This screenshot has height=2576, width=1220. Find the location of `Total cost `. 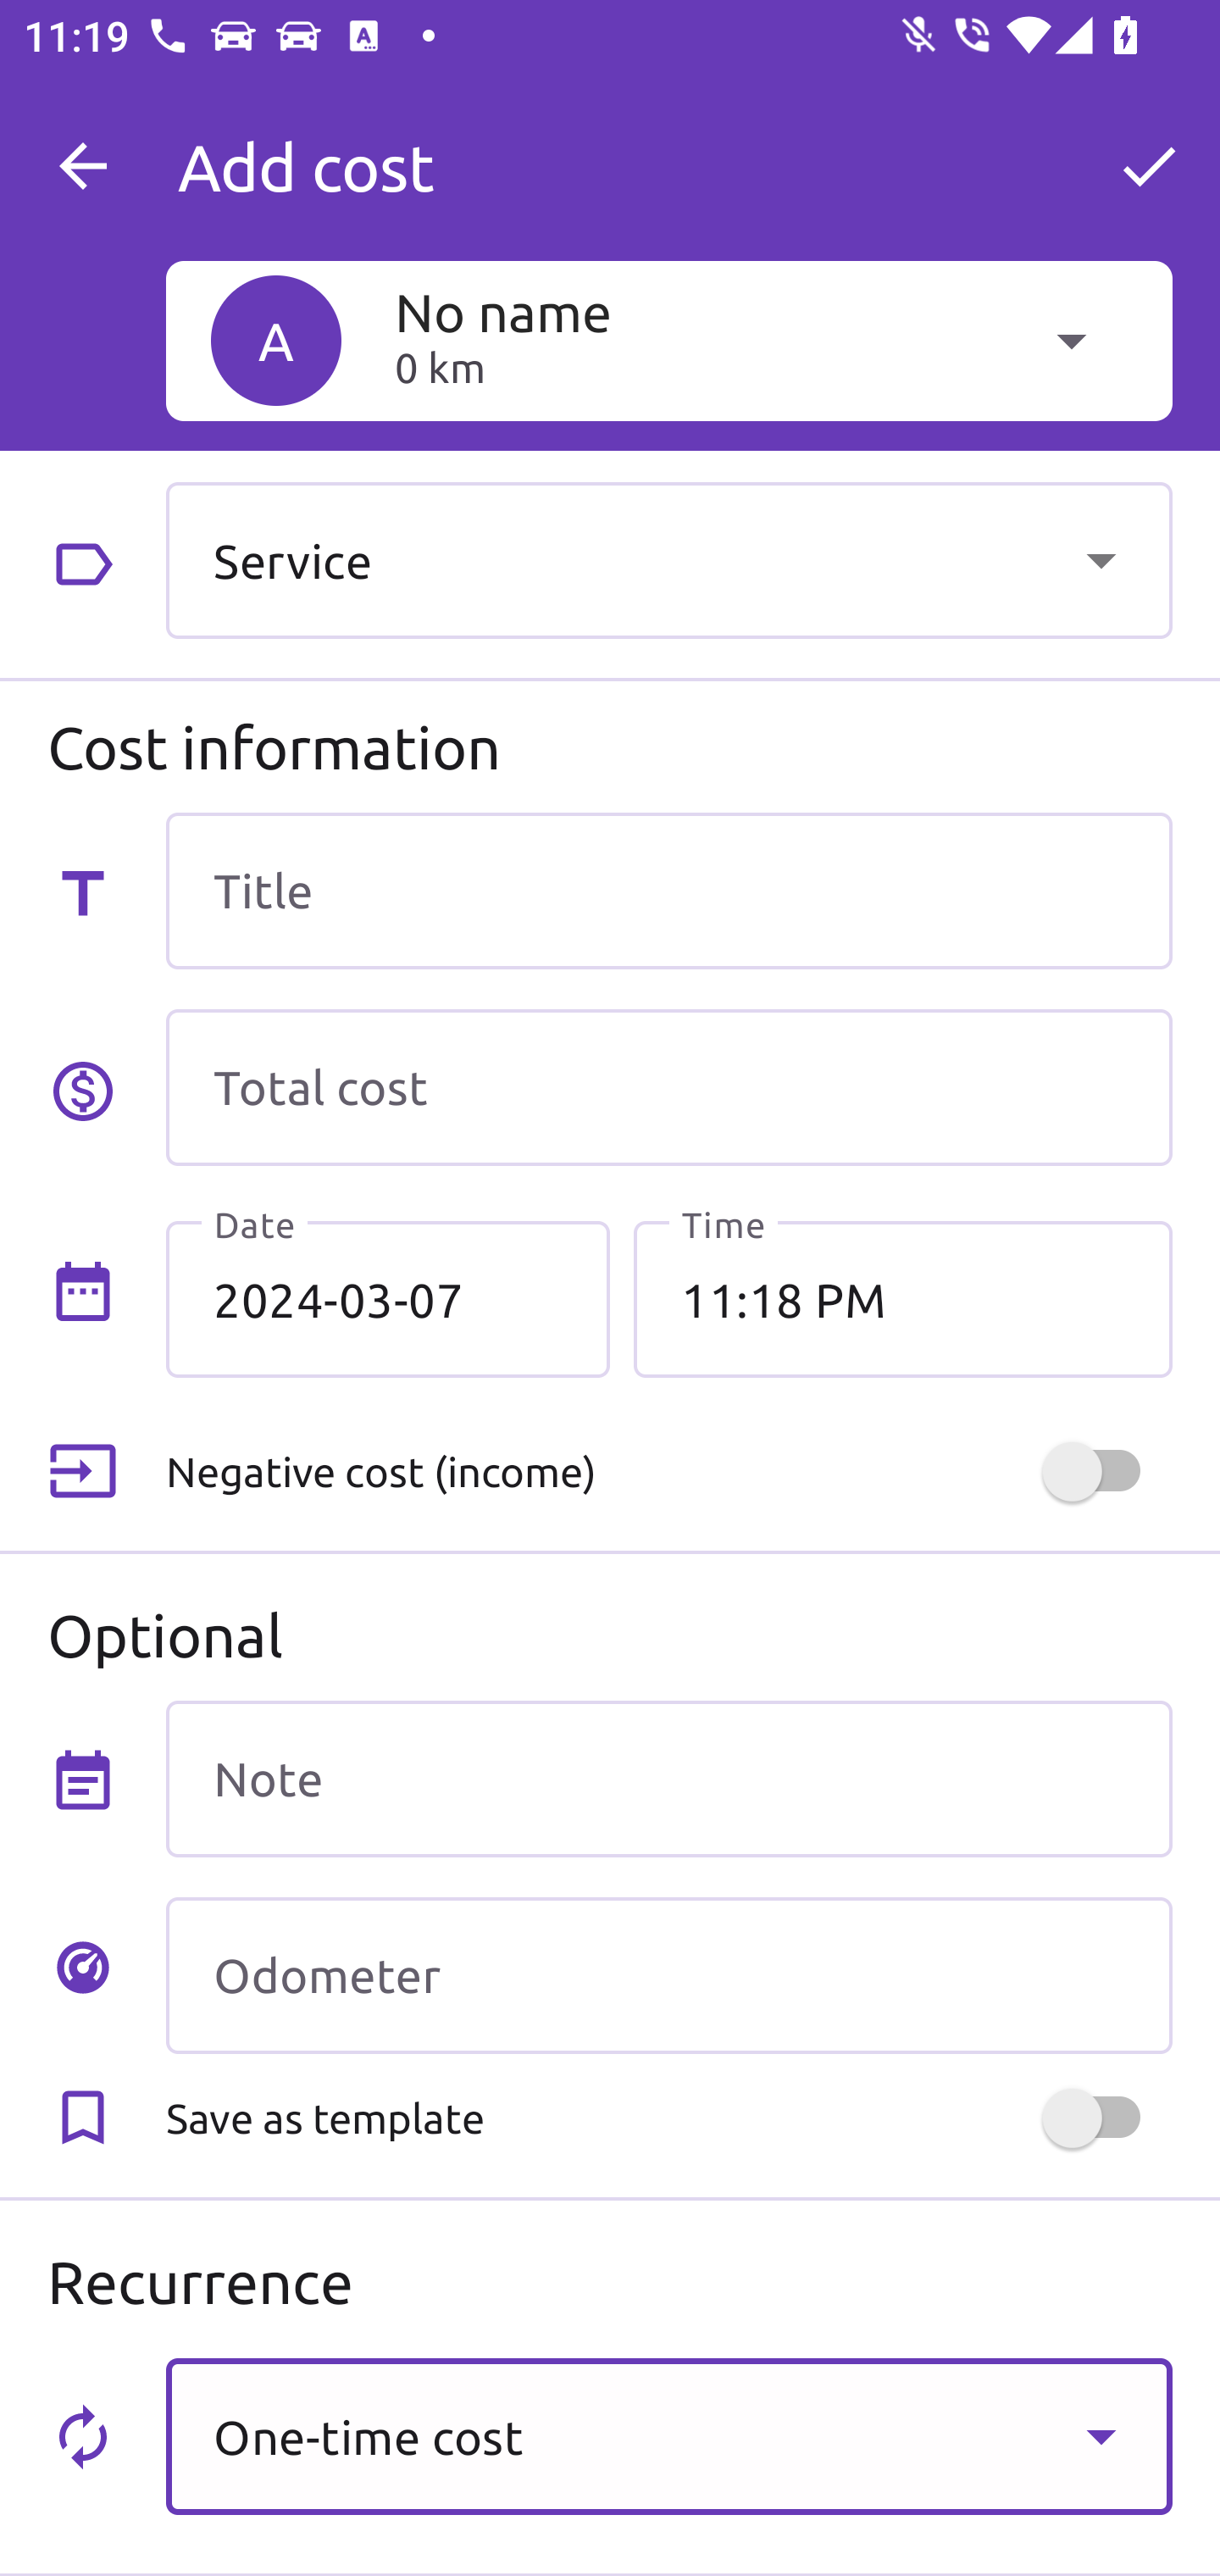

Total cost  is located at coordinates (668, 1088).